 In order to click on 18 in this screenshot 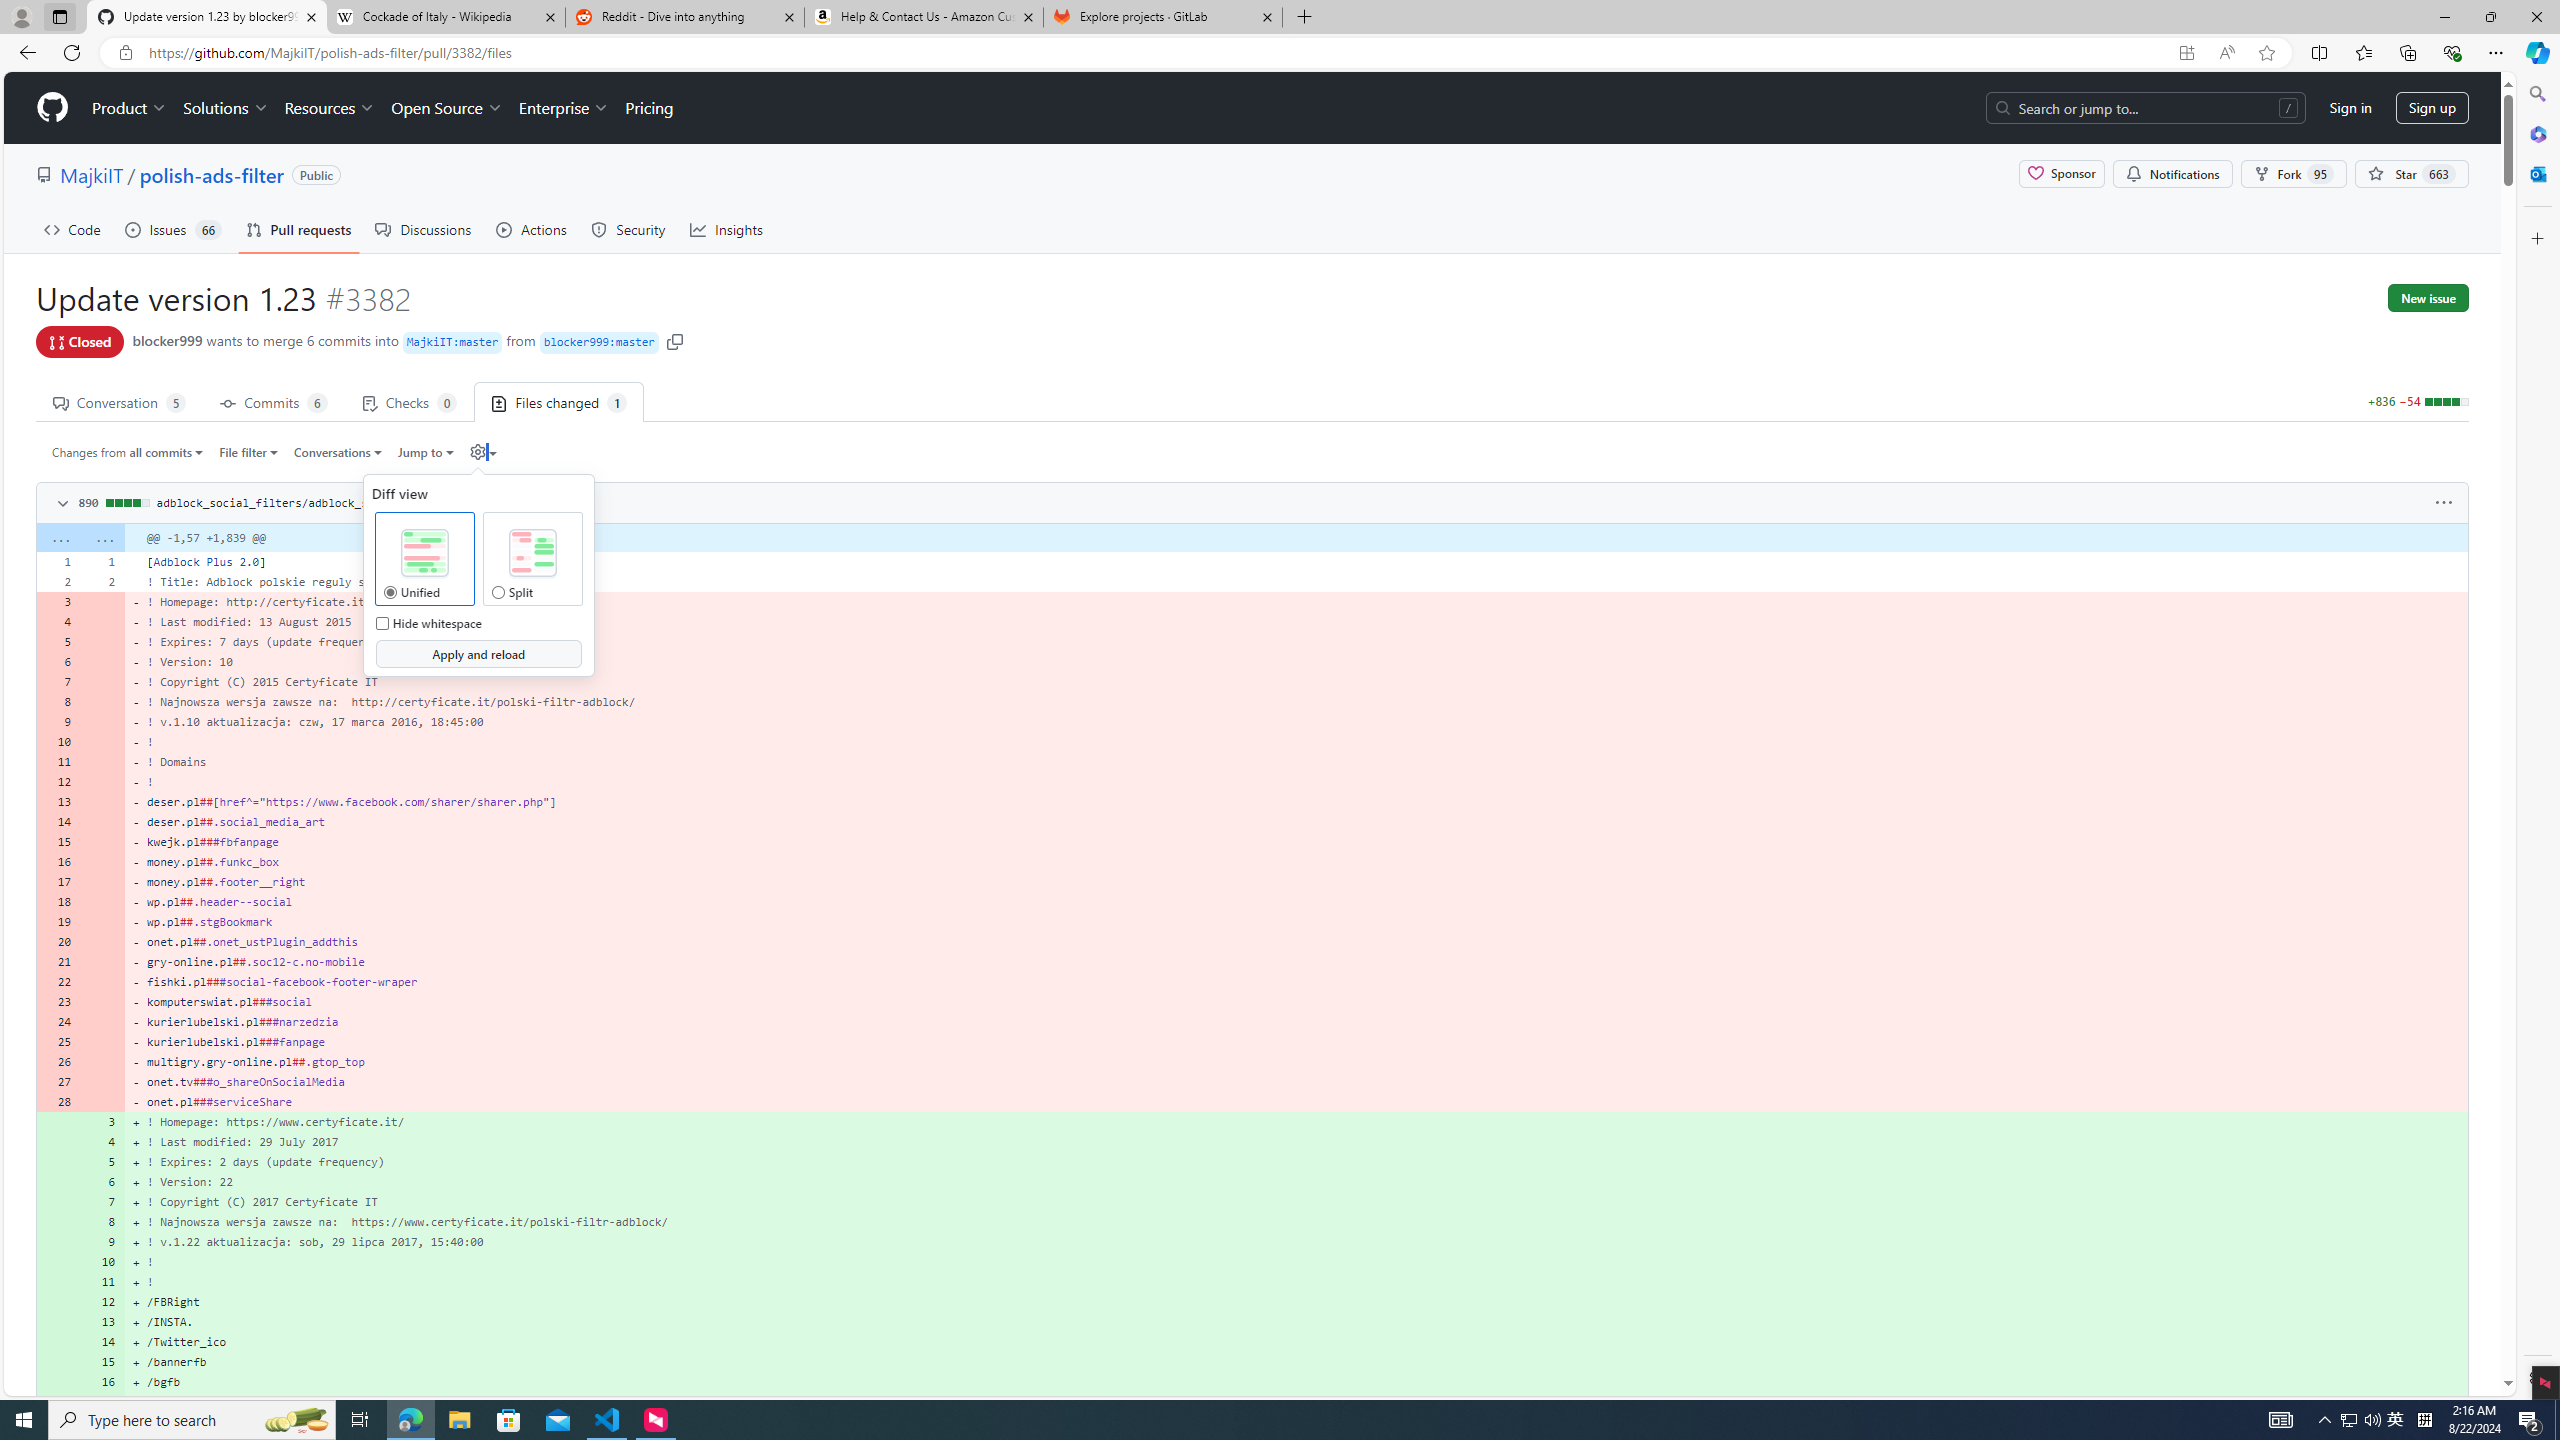, I will do `click(58, 901)`.